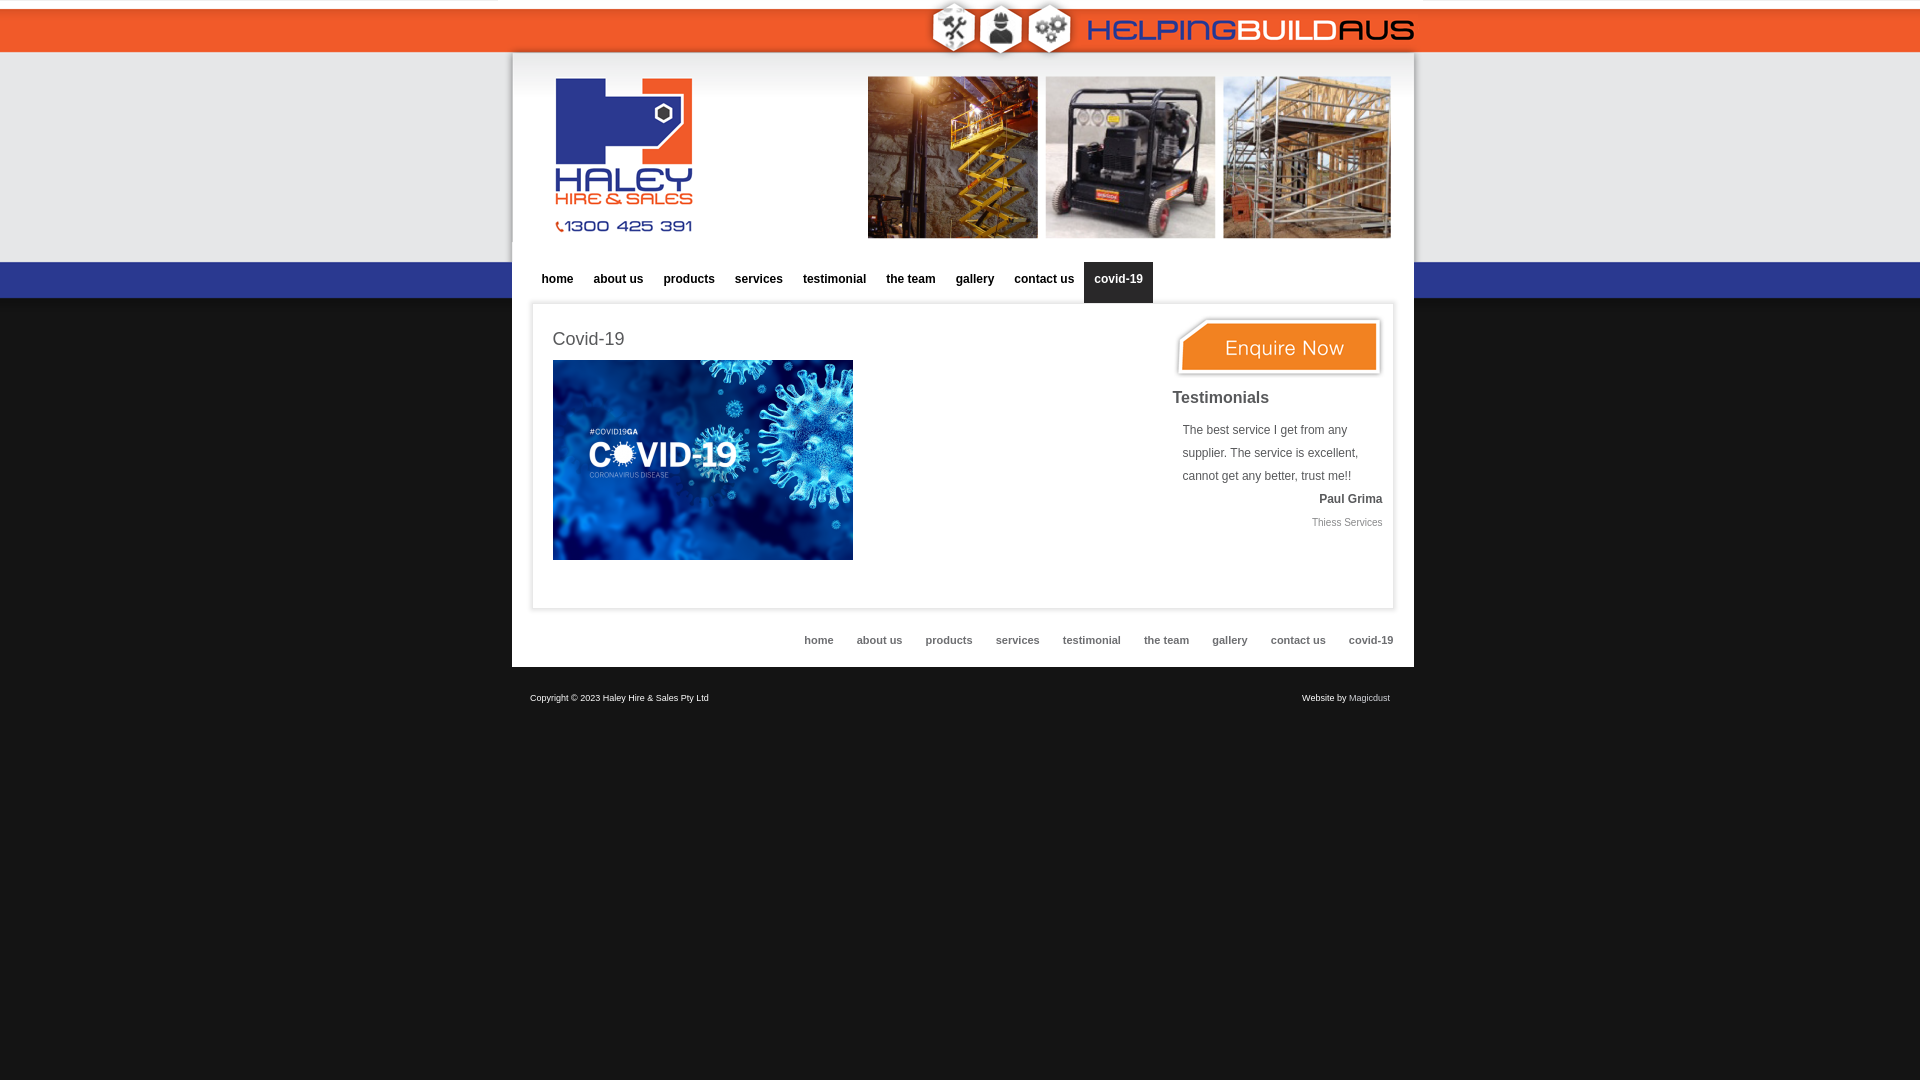  I want to click on about us, so click(880, 640).